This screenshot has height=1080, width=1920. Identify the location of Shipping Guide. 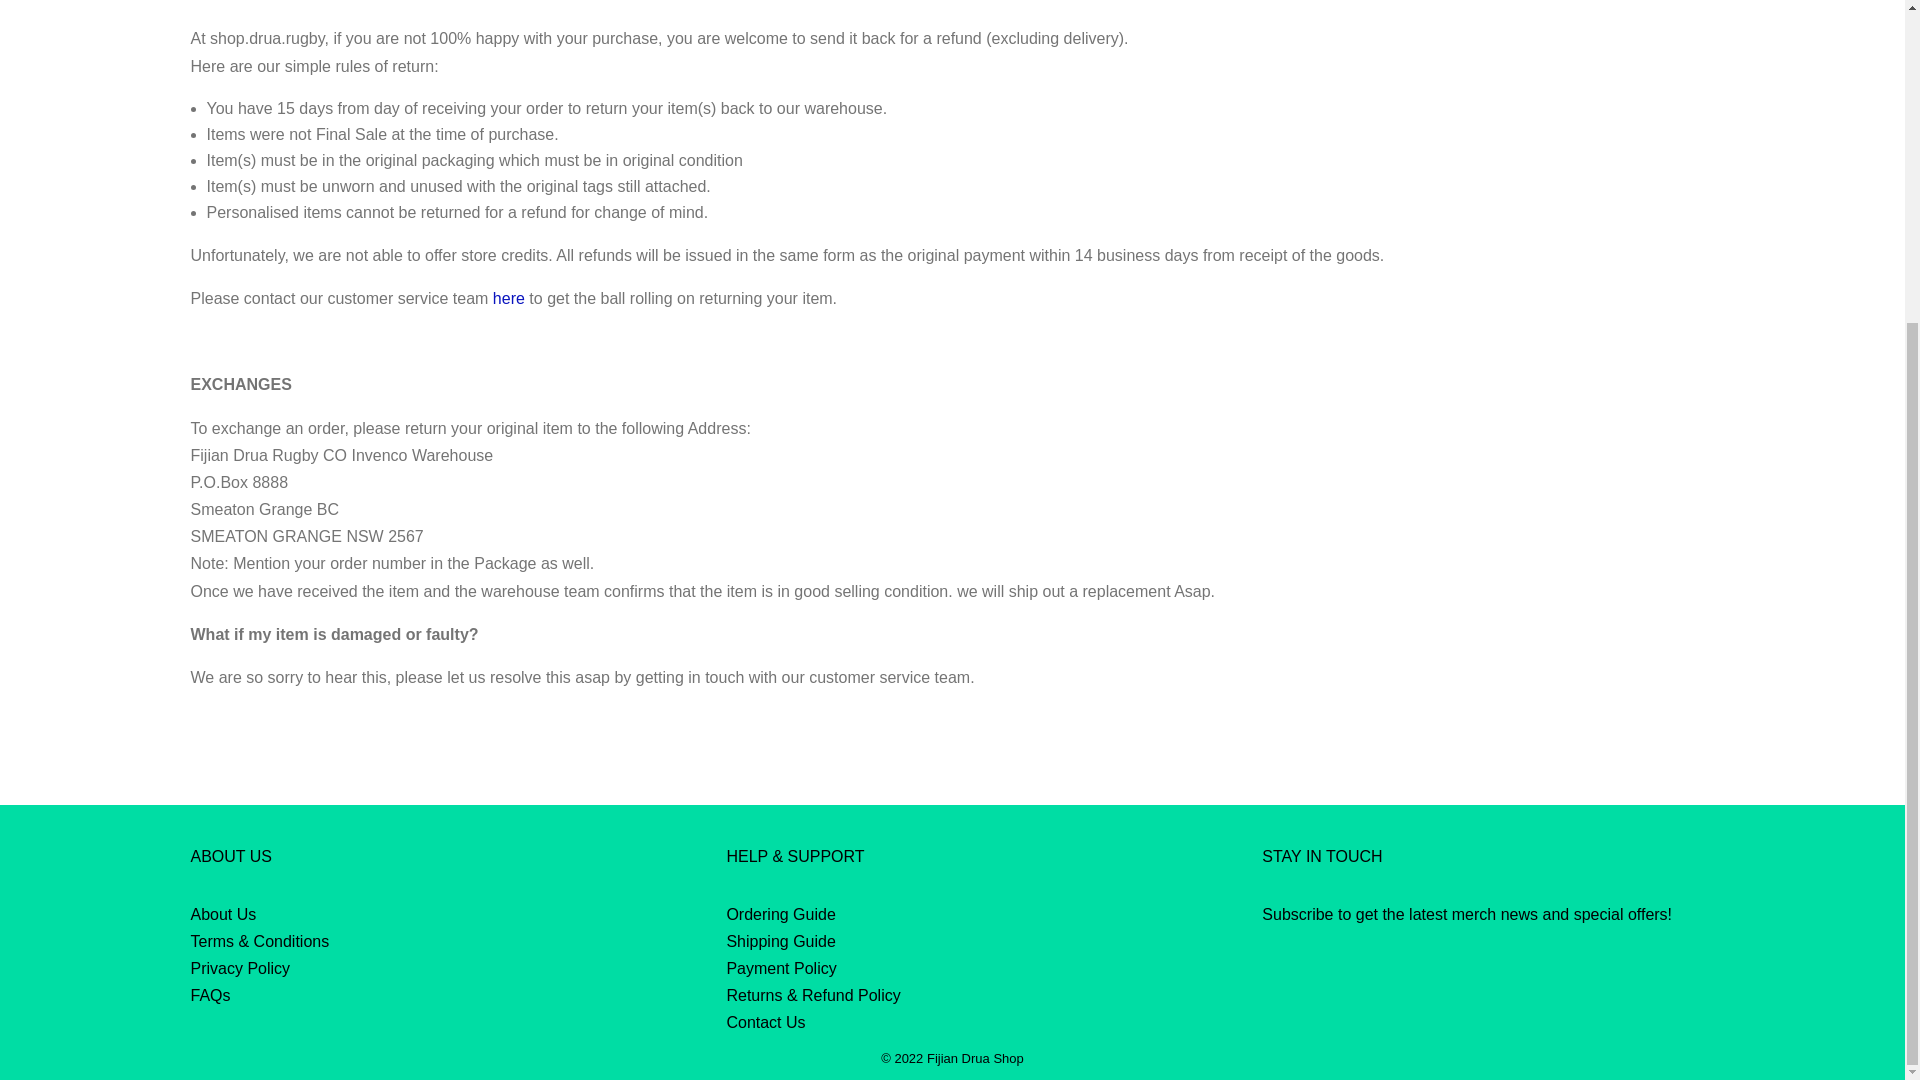
(780, 942).